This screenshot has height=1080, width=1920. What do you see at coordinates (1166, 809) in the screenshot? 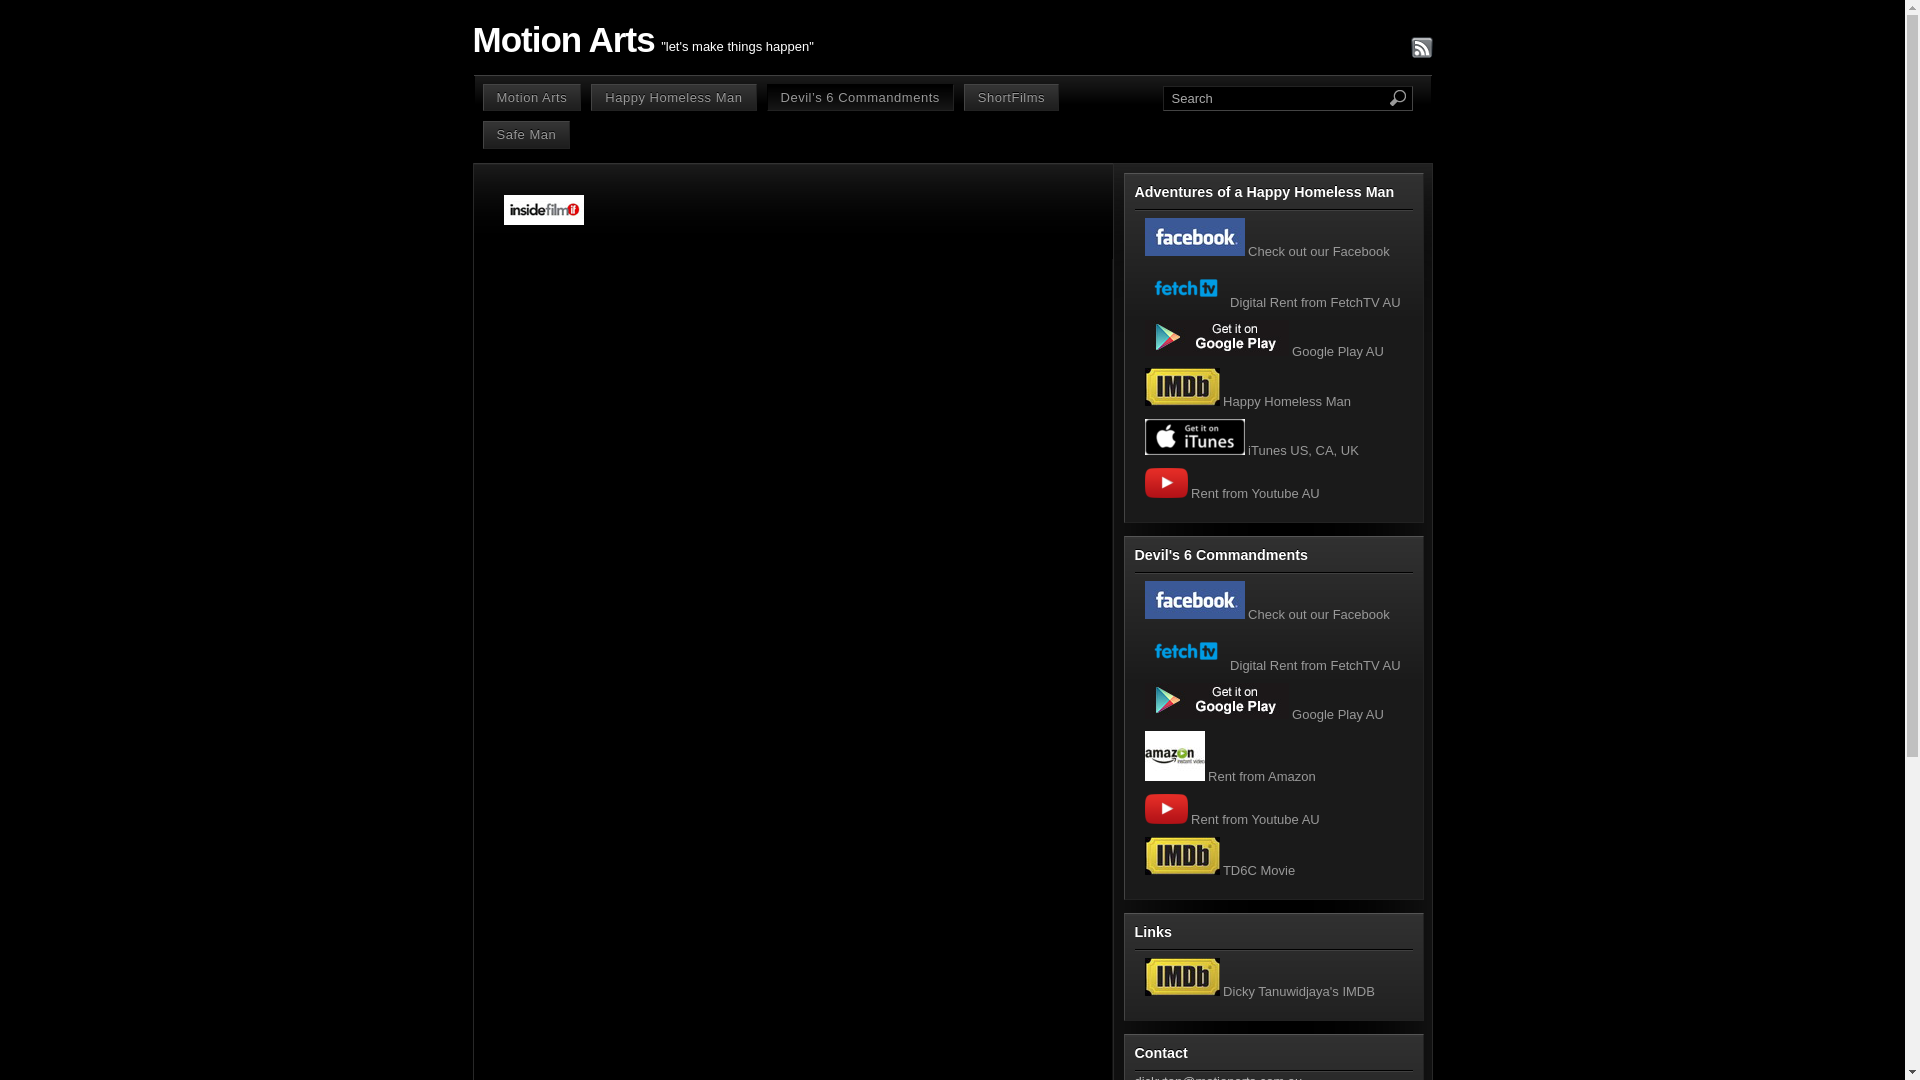
I see `YouTube AU` at bounding box center [1166, 809].